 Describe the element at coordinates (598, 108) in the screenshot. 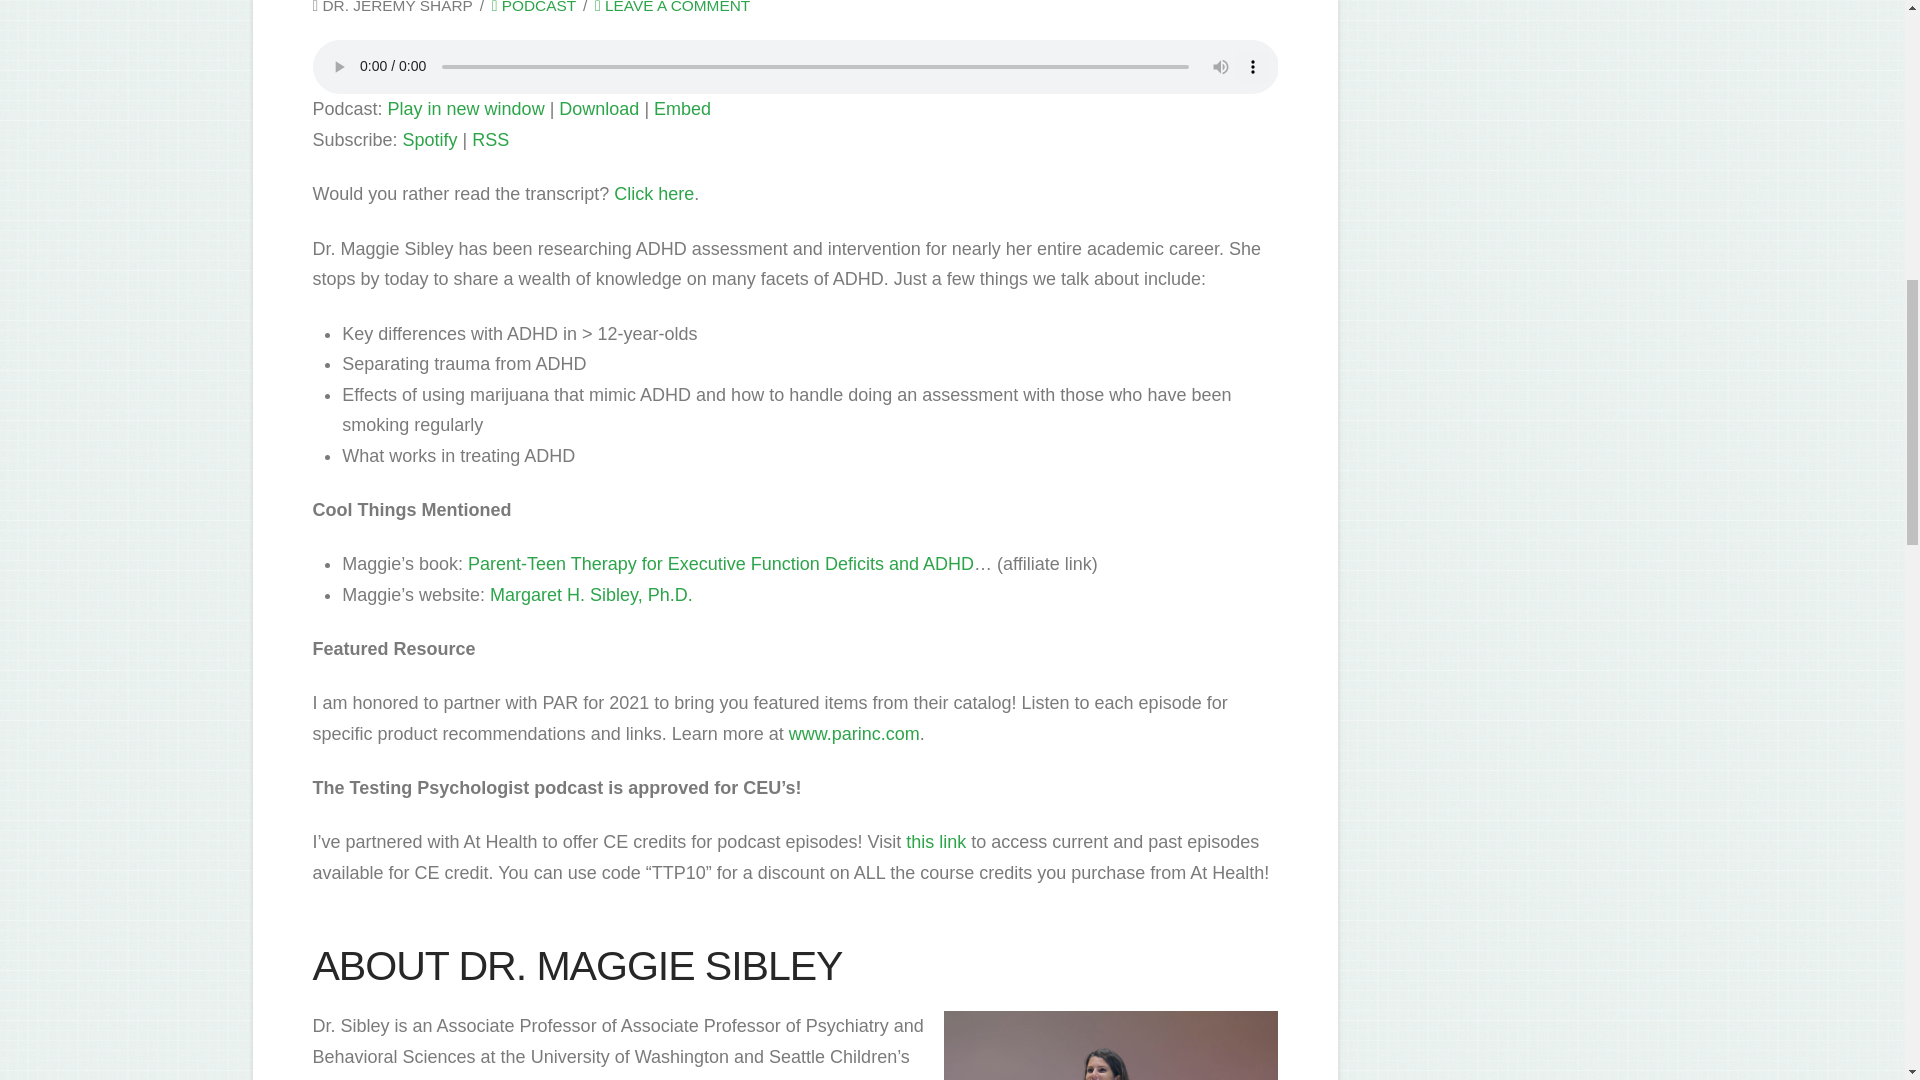

I see `Download` at that location.